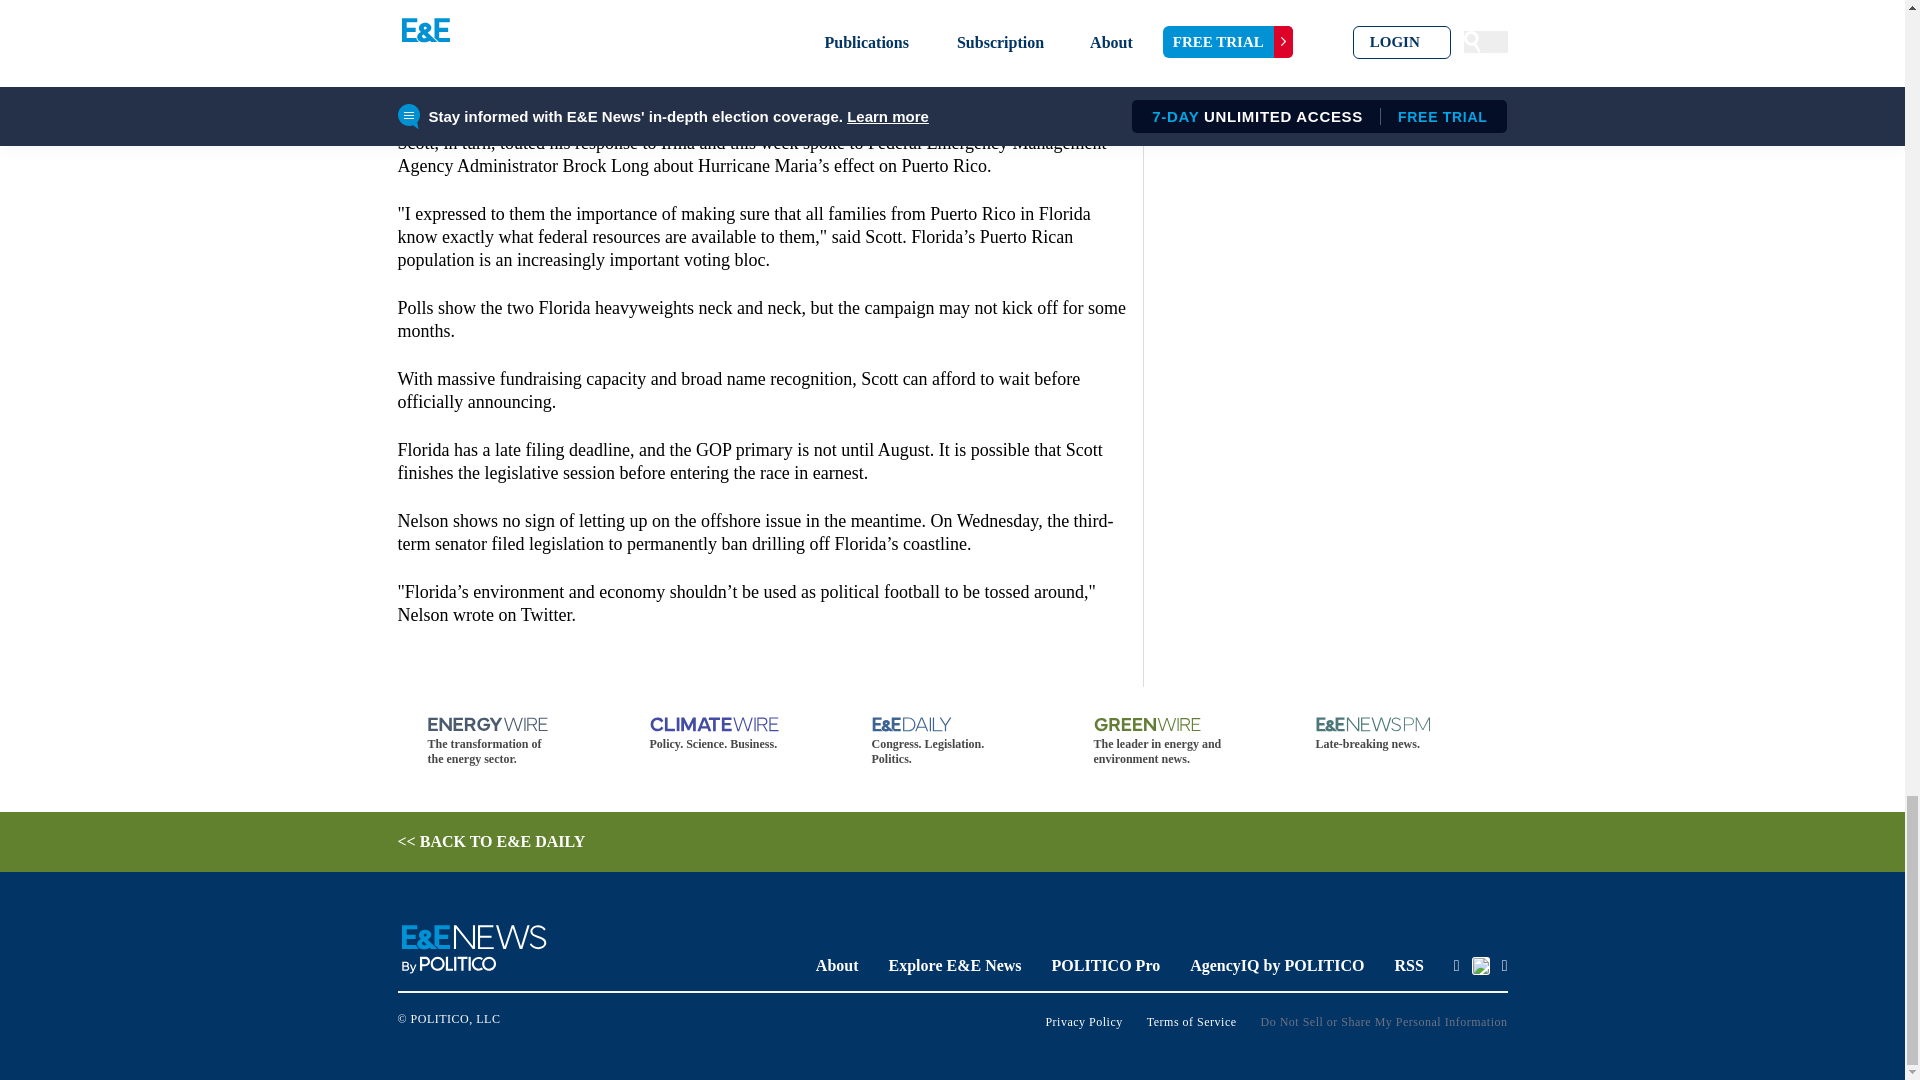 This screenshot has height=1080, width=1920. I want to click on Congress. Legislation. Politics., so click(952, 742).